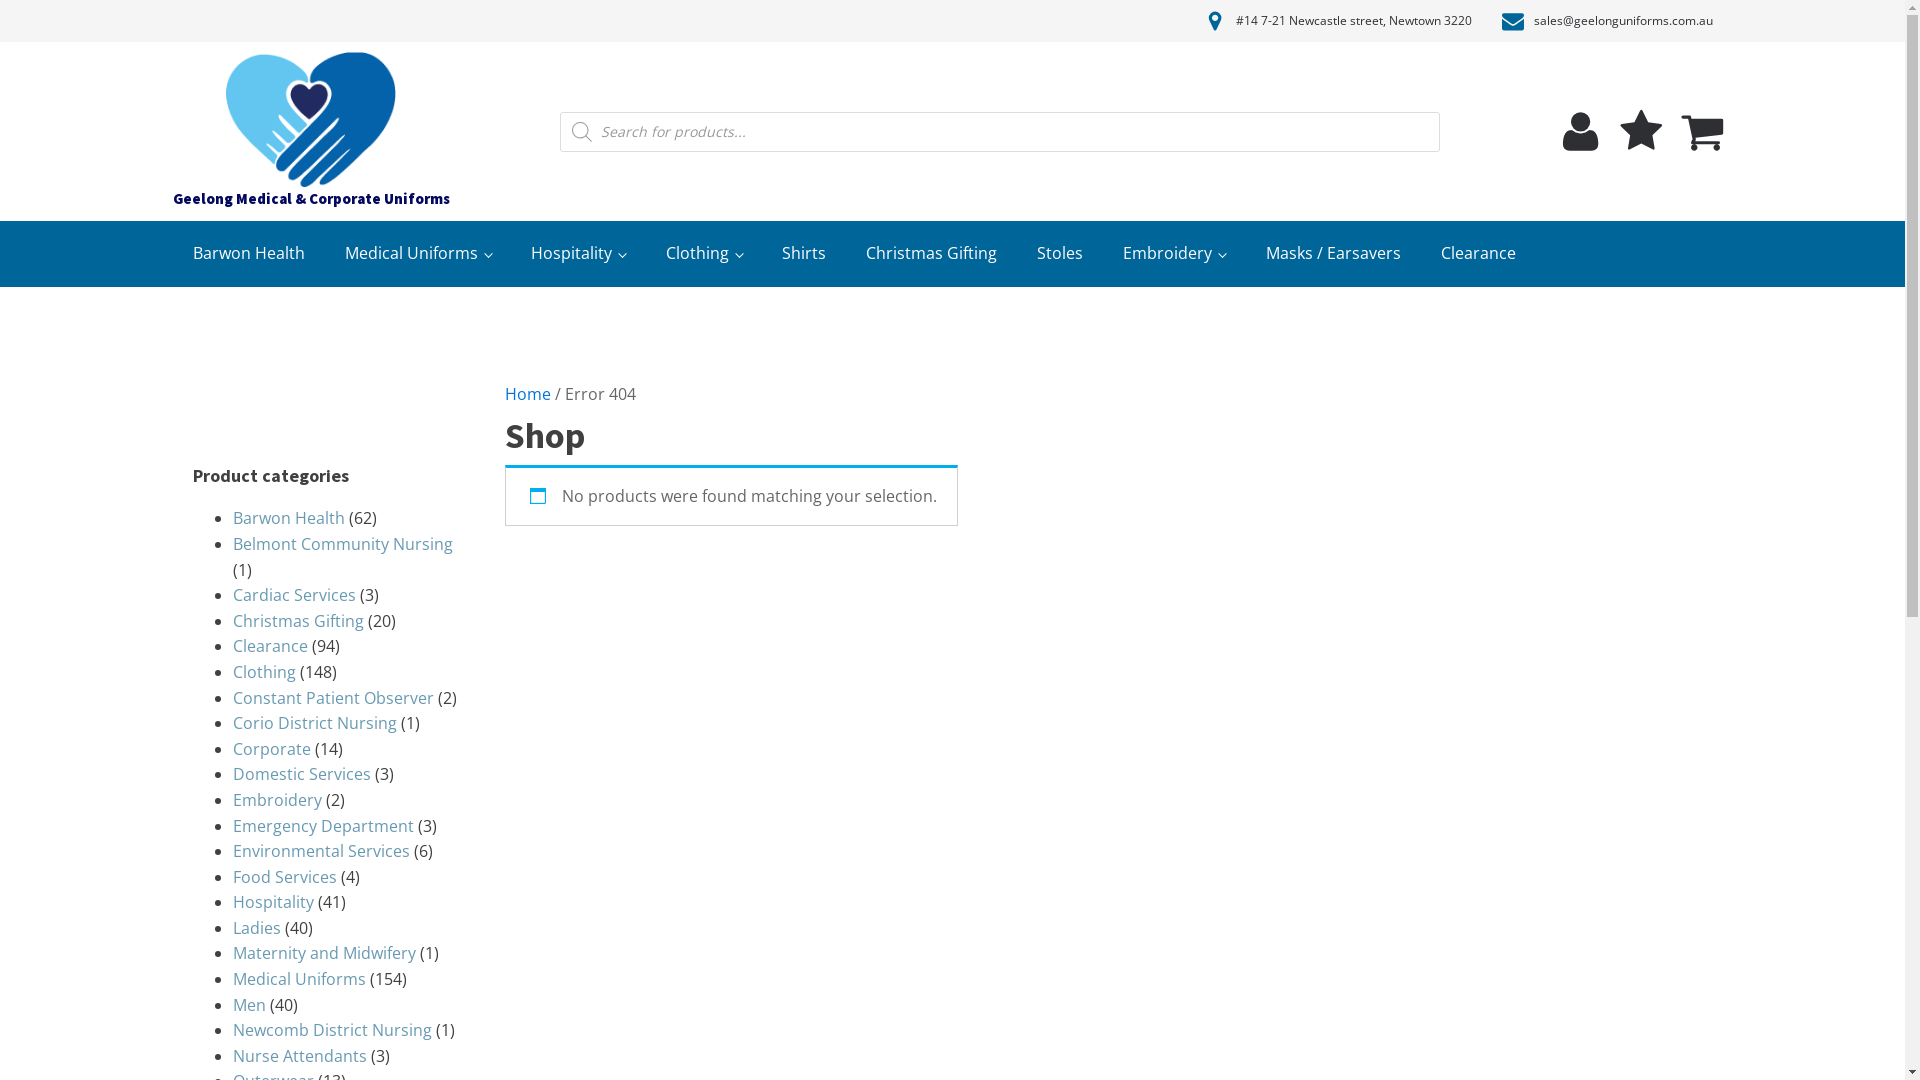 Image resolution: width=1920 pixels, height=1080 pixels. I want to click on Nurse Attendants, so click(299, 1056).